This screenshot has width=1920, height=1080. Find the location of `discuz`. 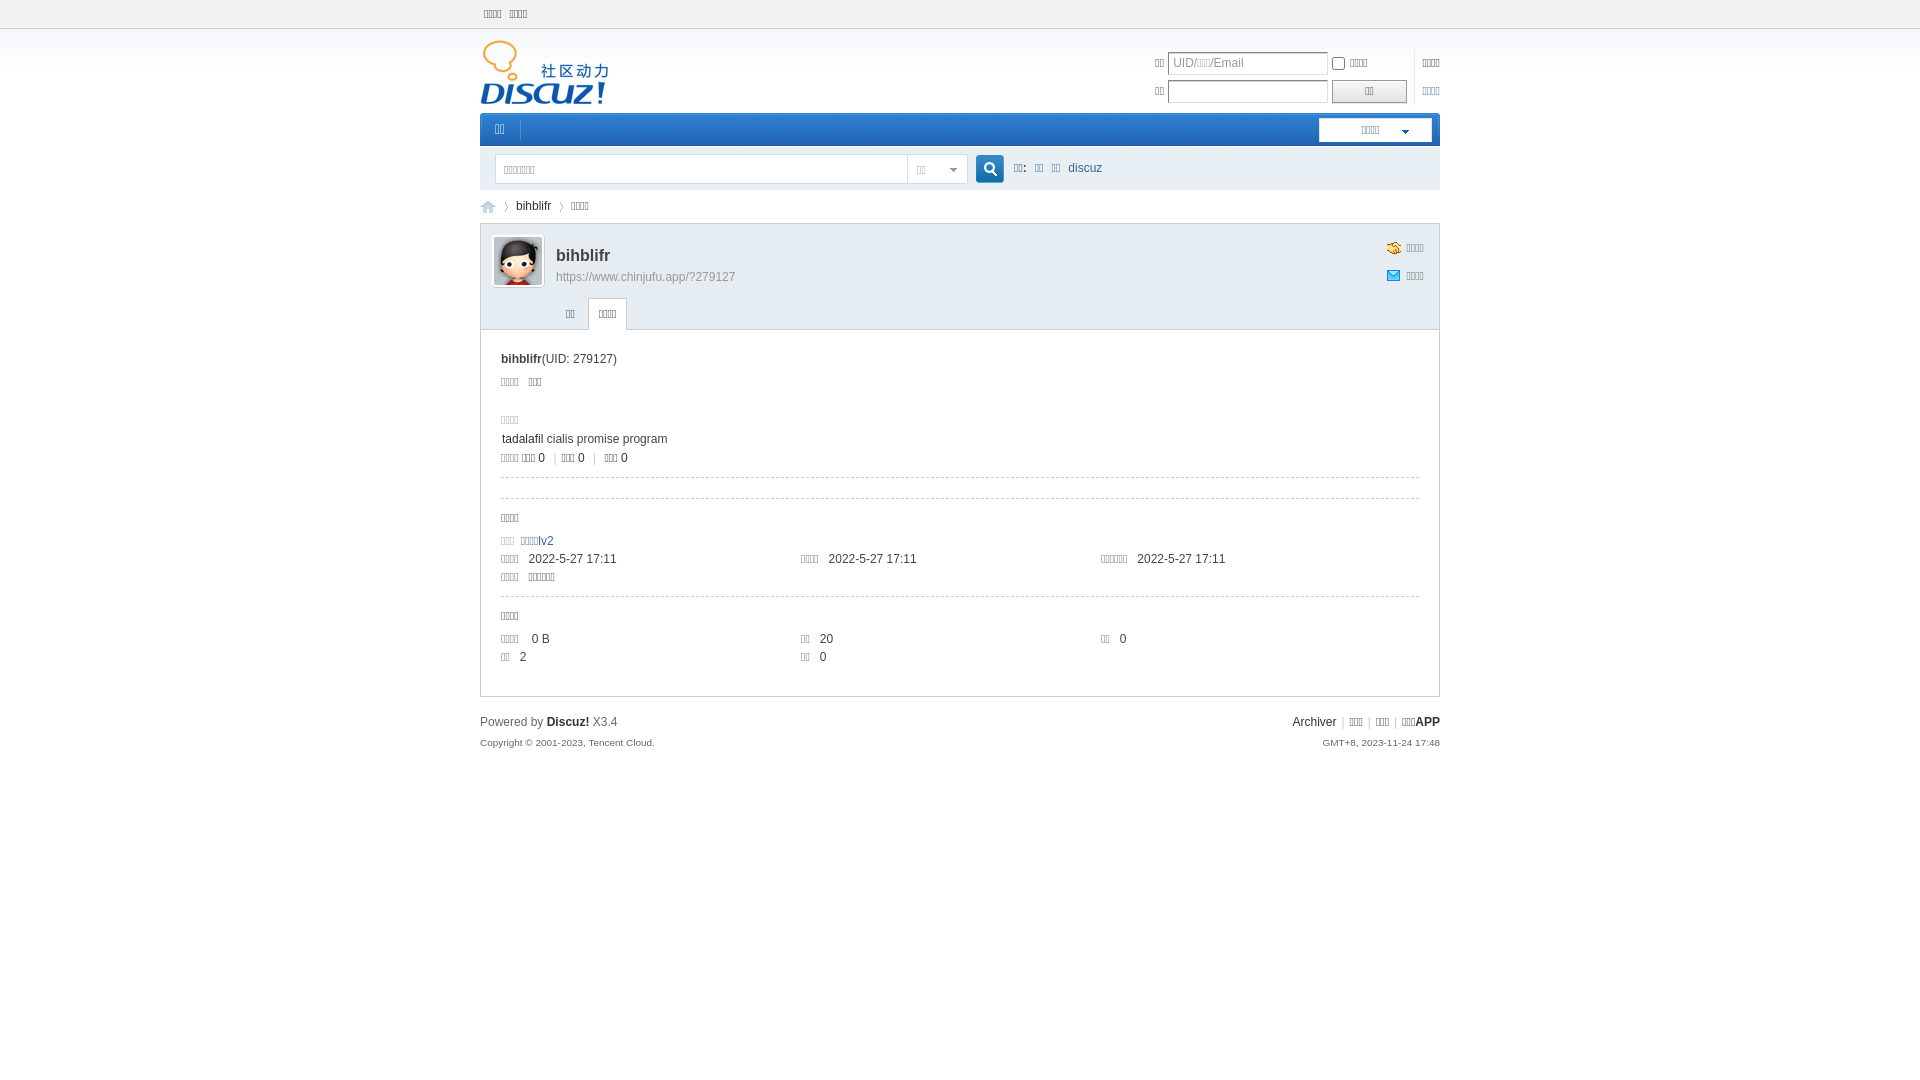

discuz is located at coordinates (1085, 168).